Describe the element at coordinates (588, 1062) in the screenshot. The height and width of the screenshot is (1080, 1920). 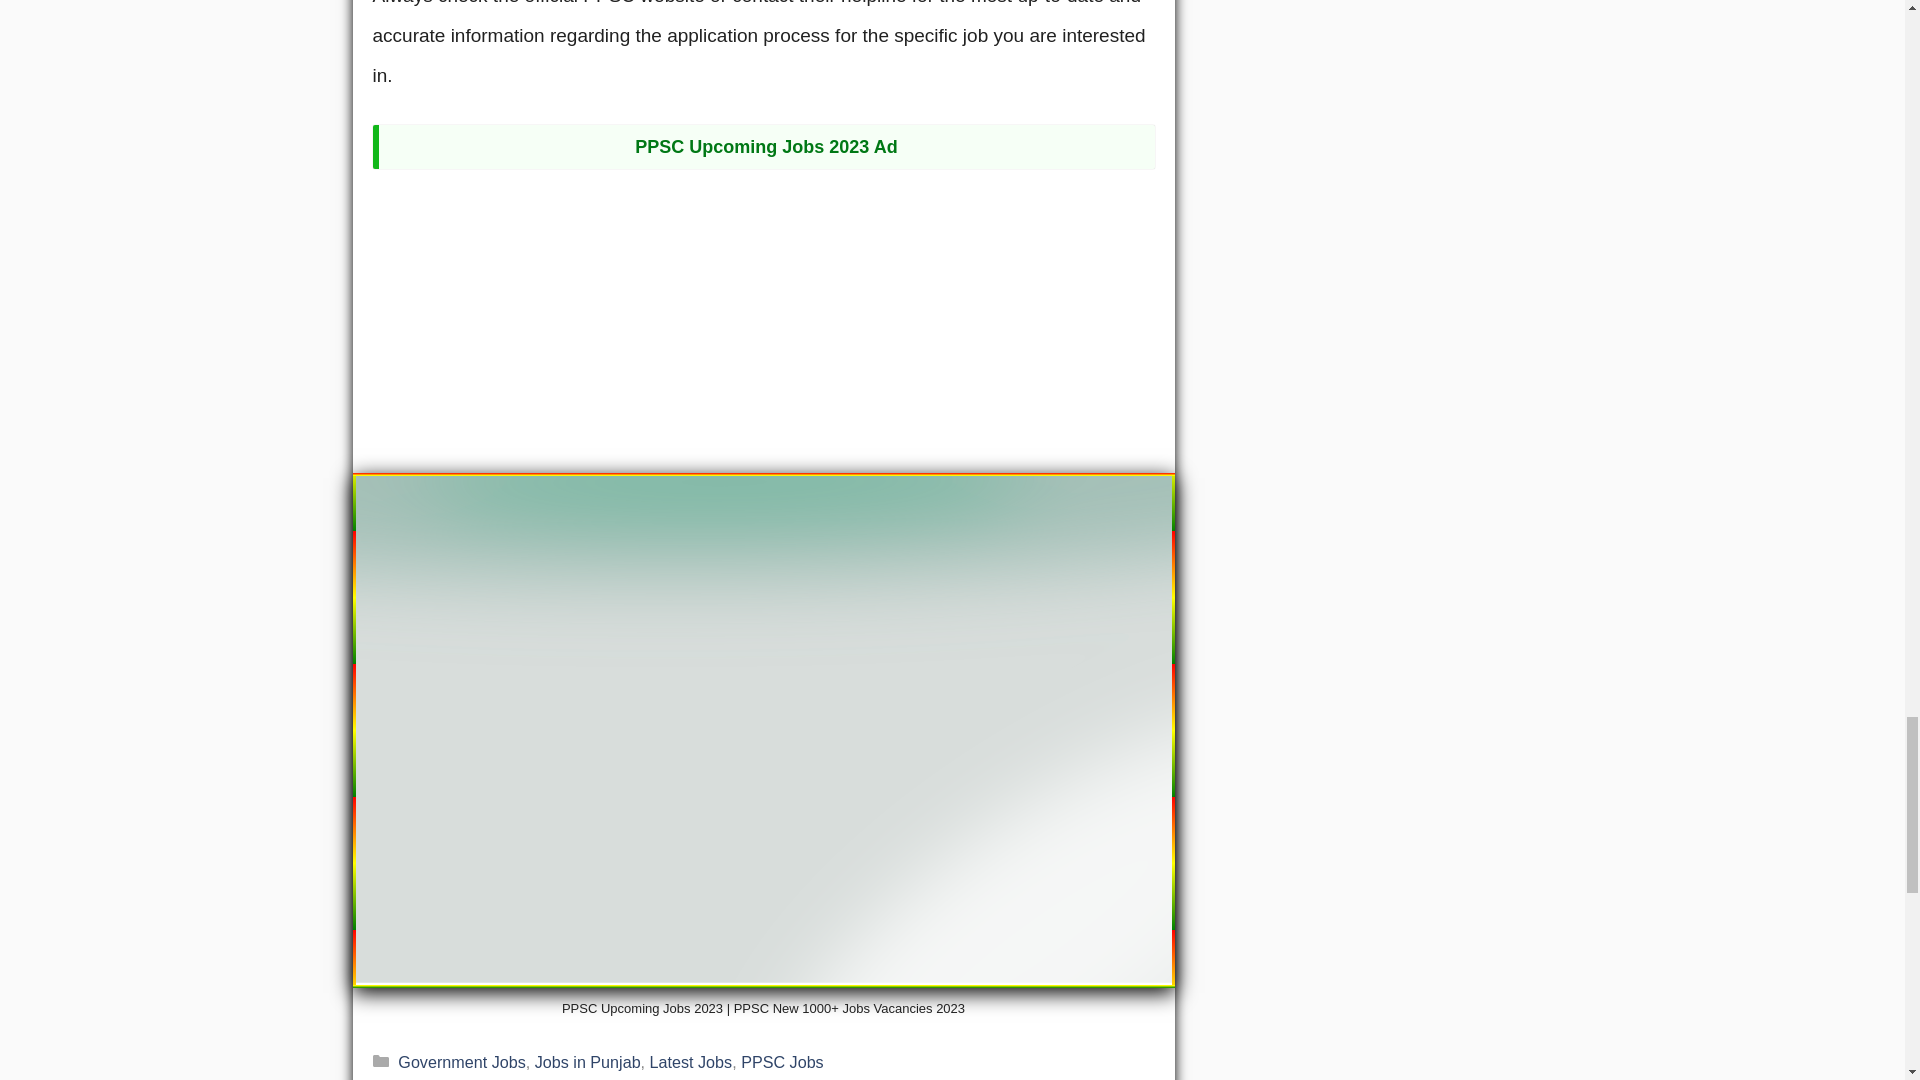
I see `Jobs in Punjab` at that location.